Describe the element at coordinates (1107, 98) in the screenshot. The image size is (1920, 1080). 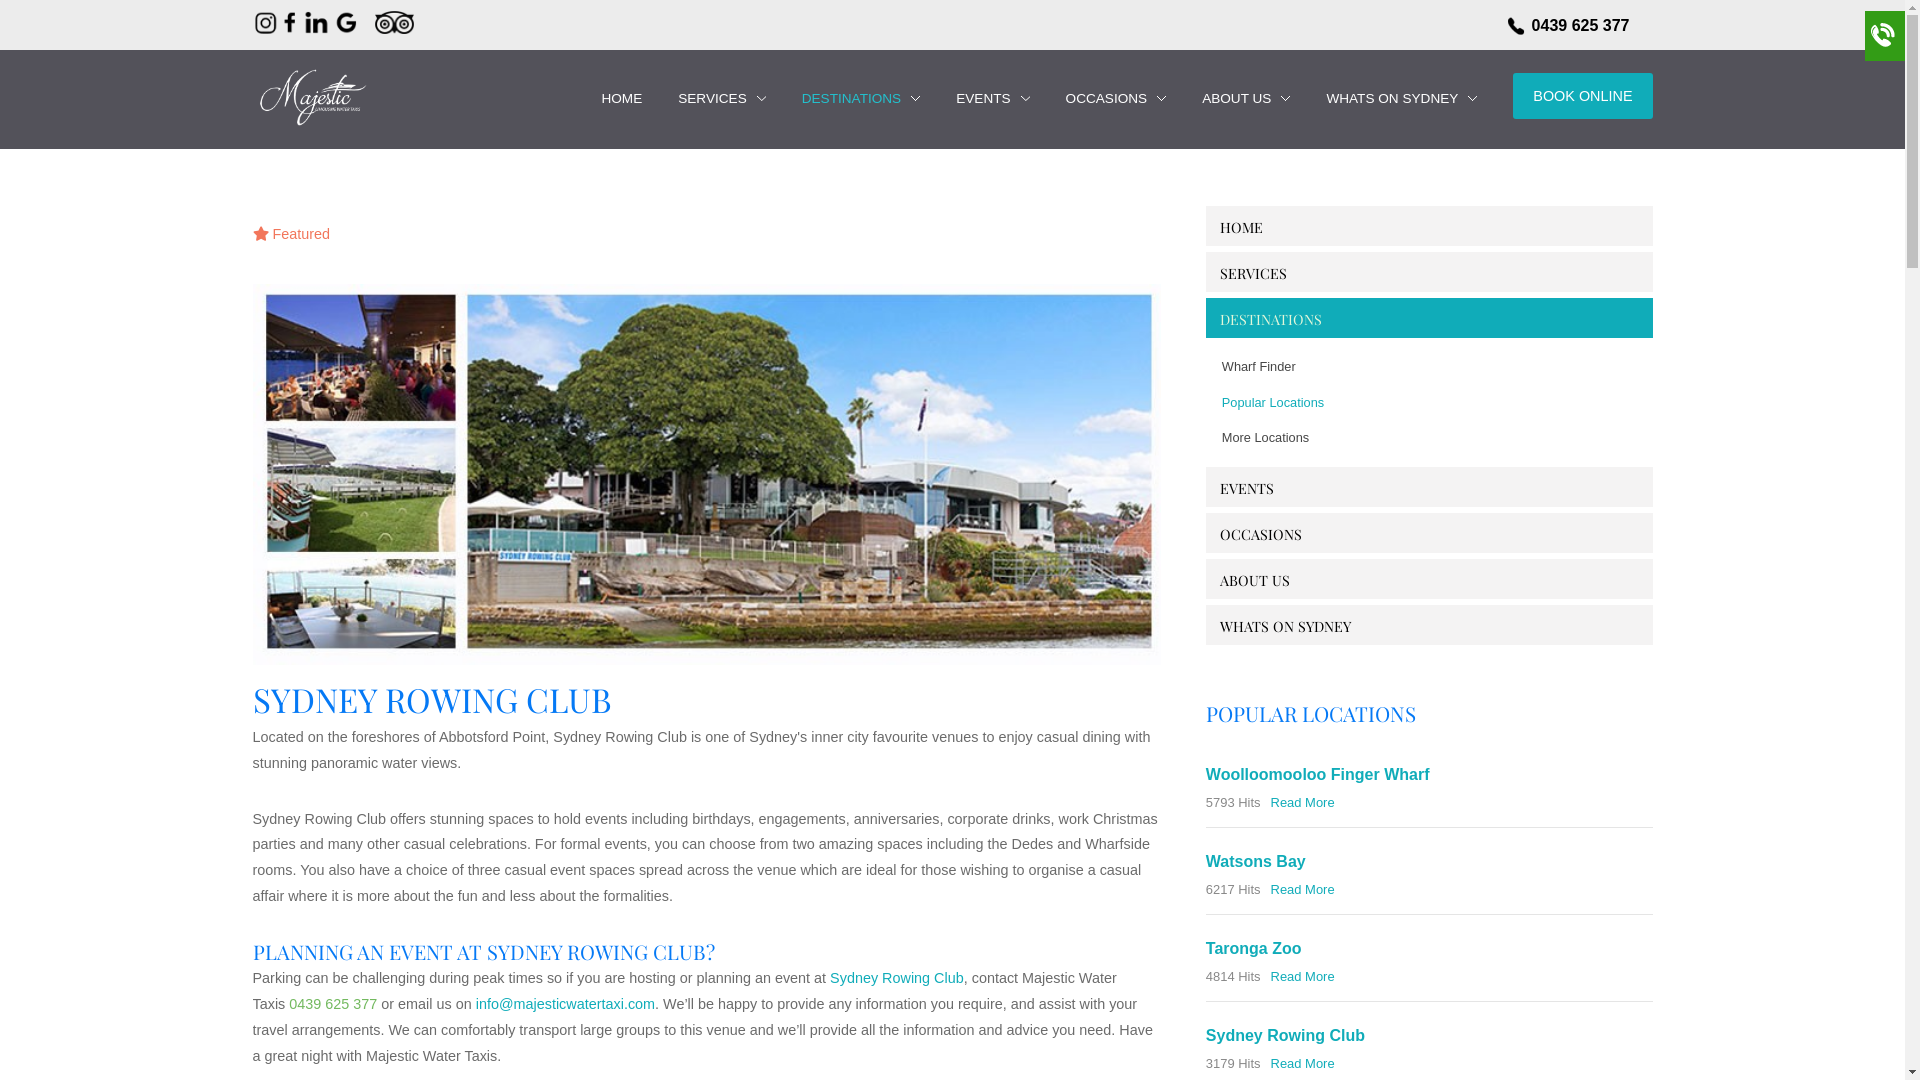
I see `OCCASIONS` at that location.